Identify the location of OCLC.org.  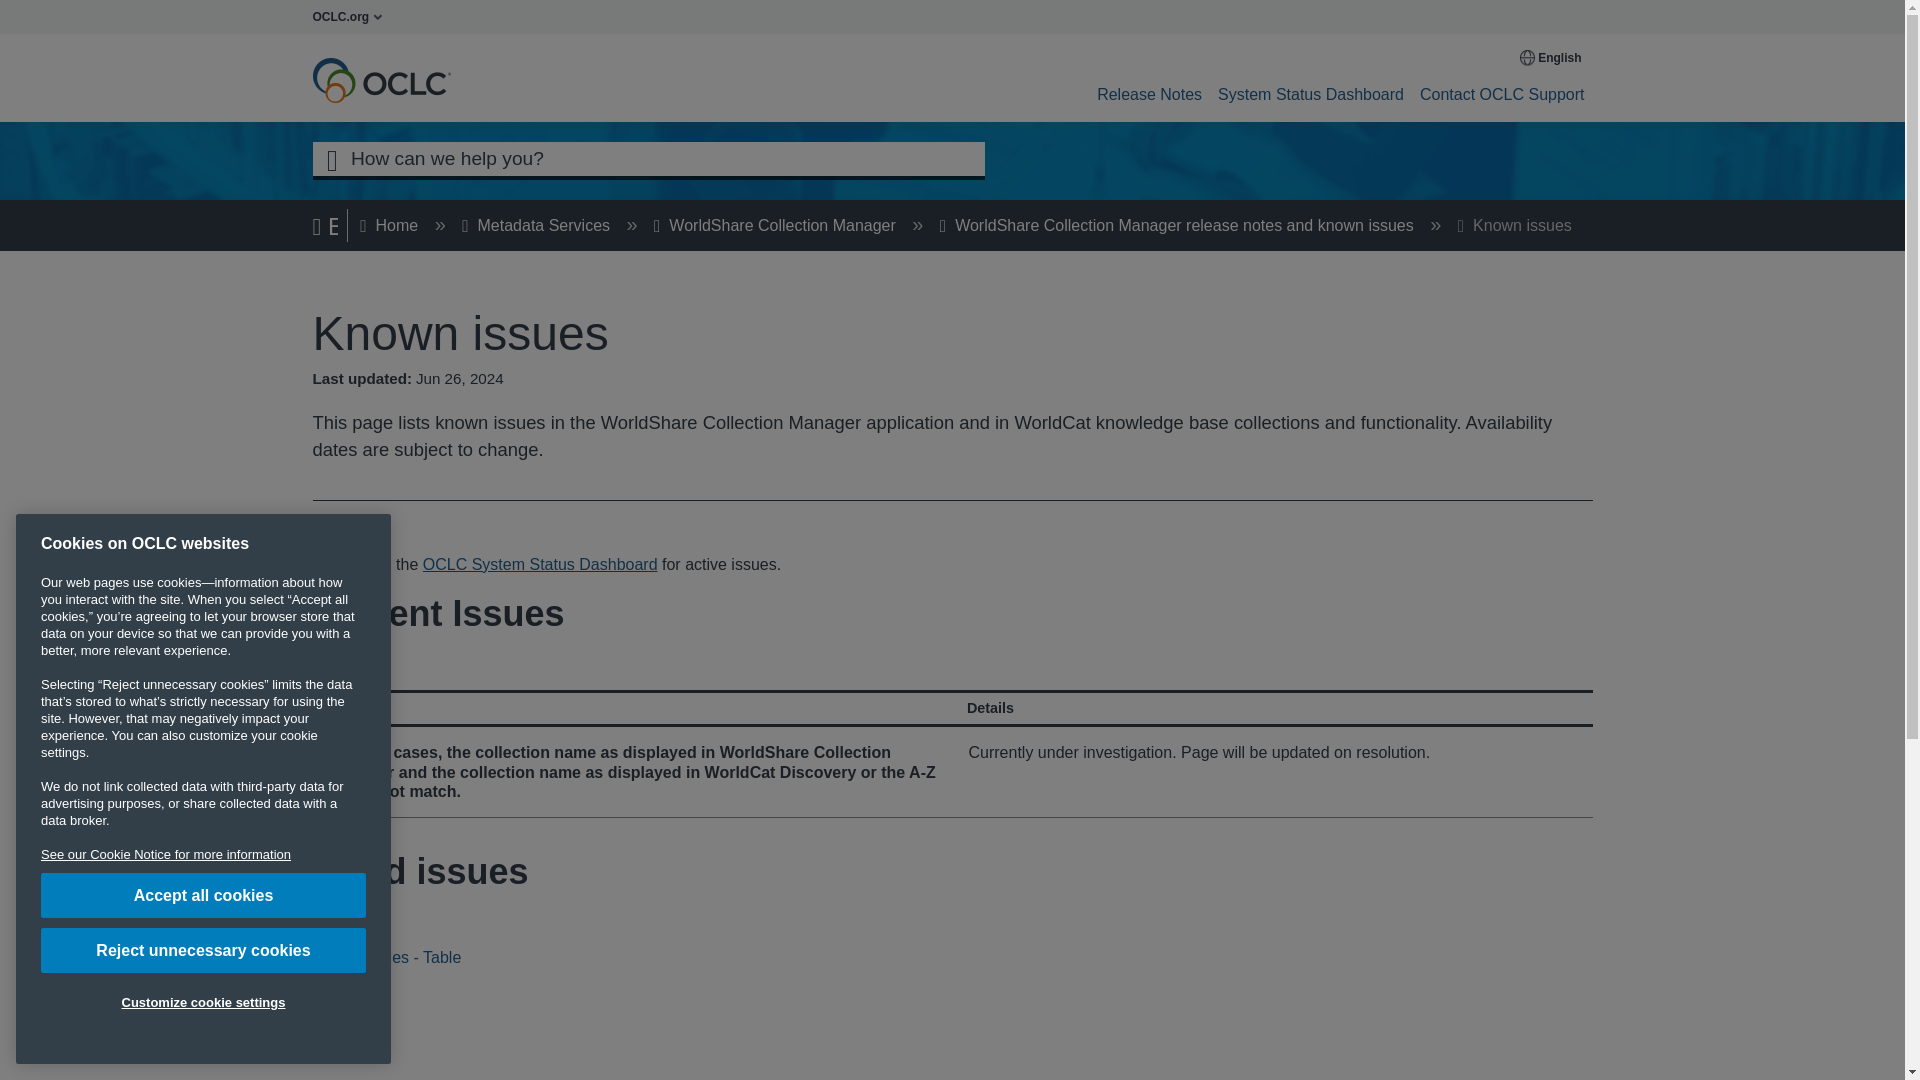
(352, 16).